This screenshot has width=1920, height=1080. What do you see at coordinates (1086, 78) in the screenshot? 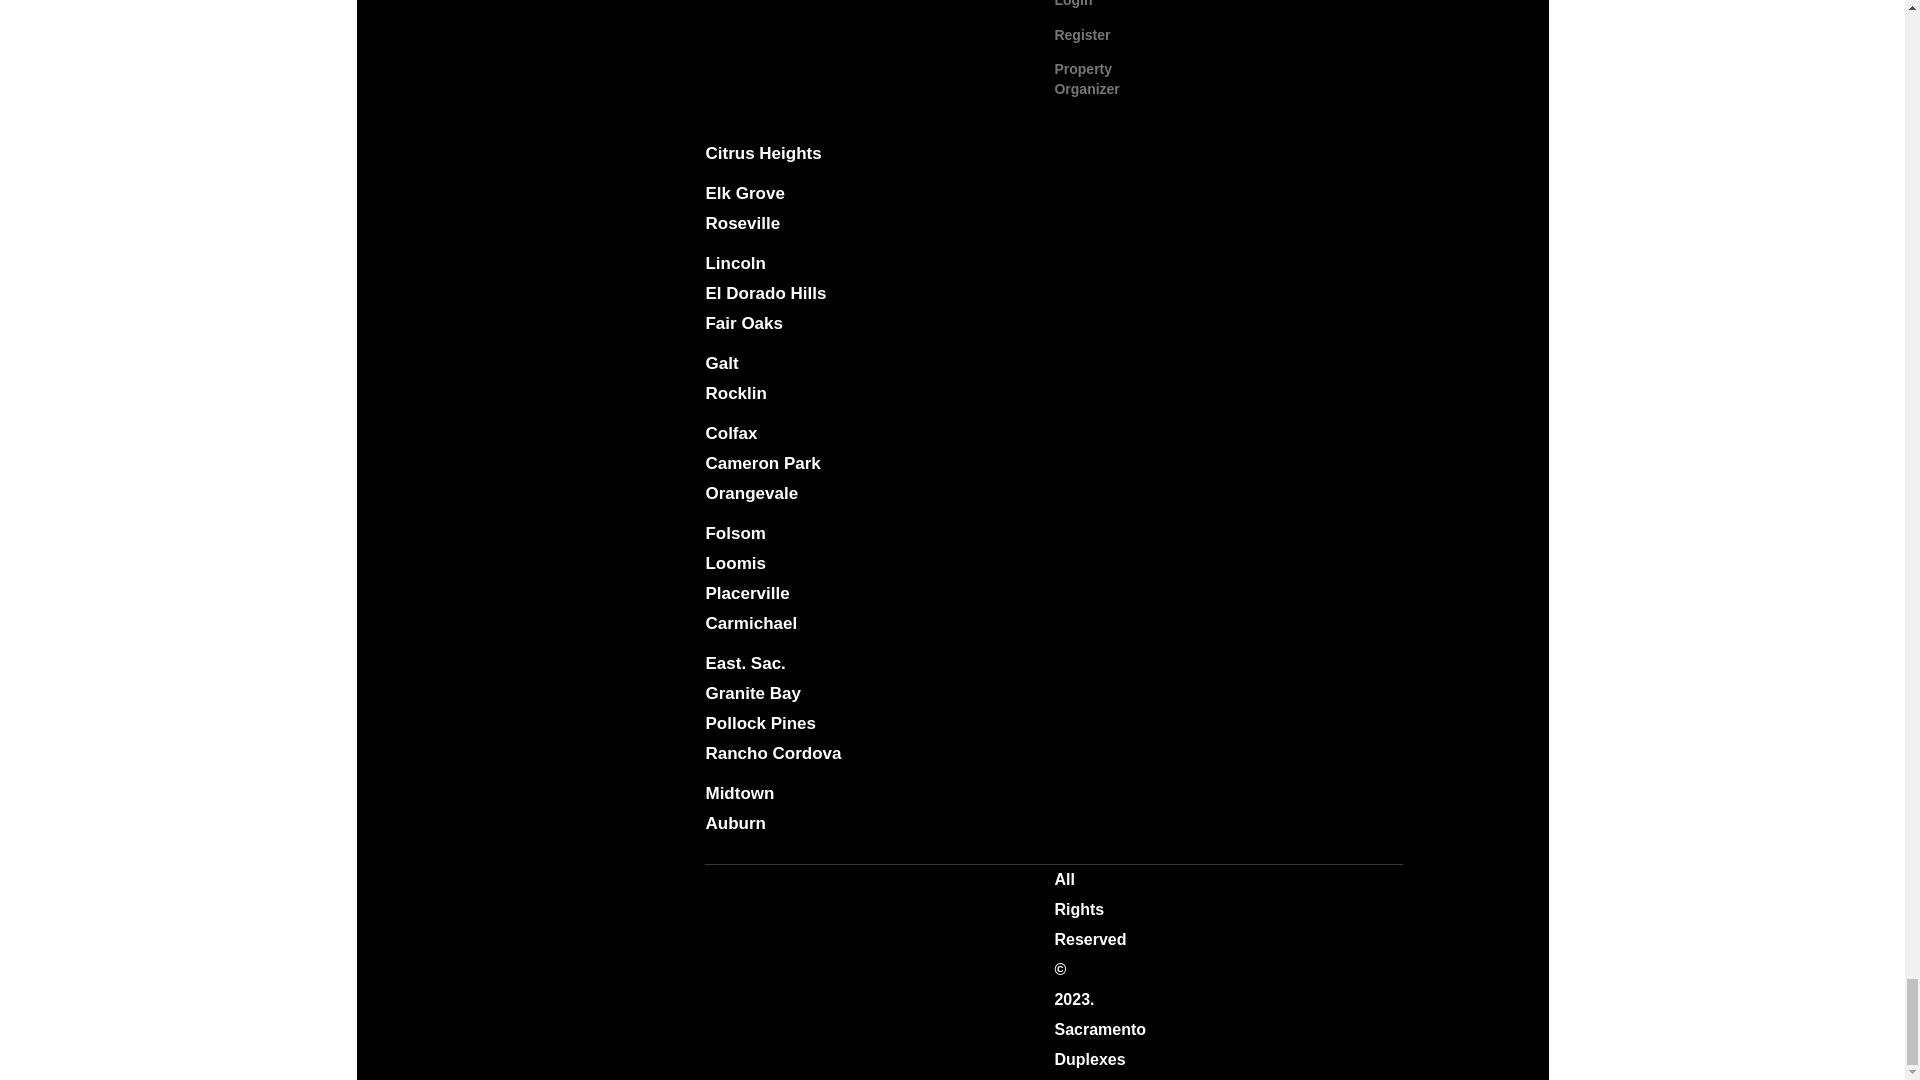
I see `Property Organizer` at bounding box center [1086, 78].